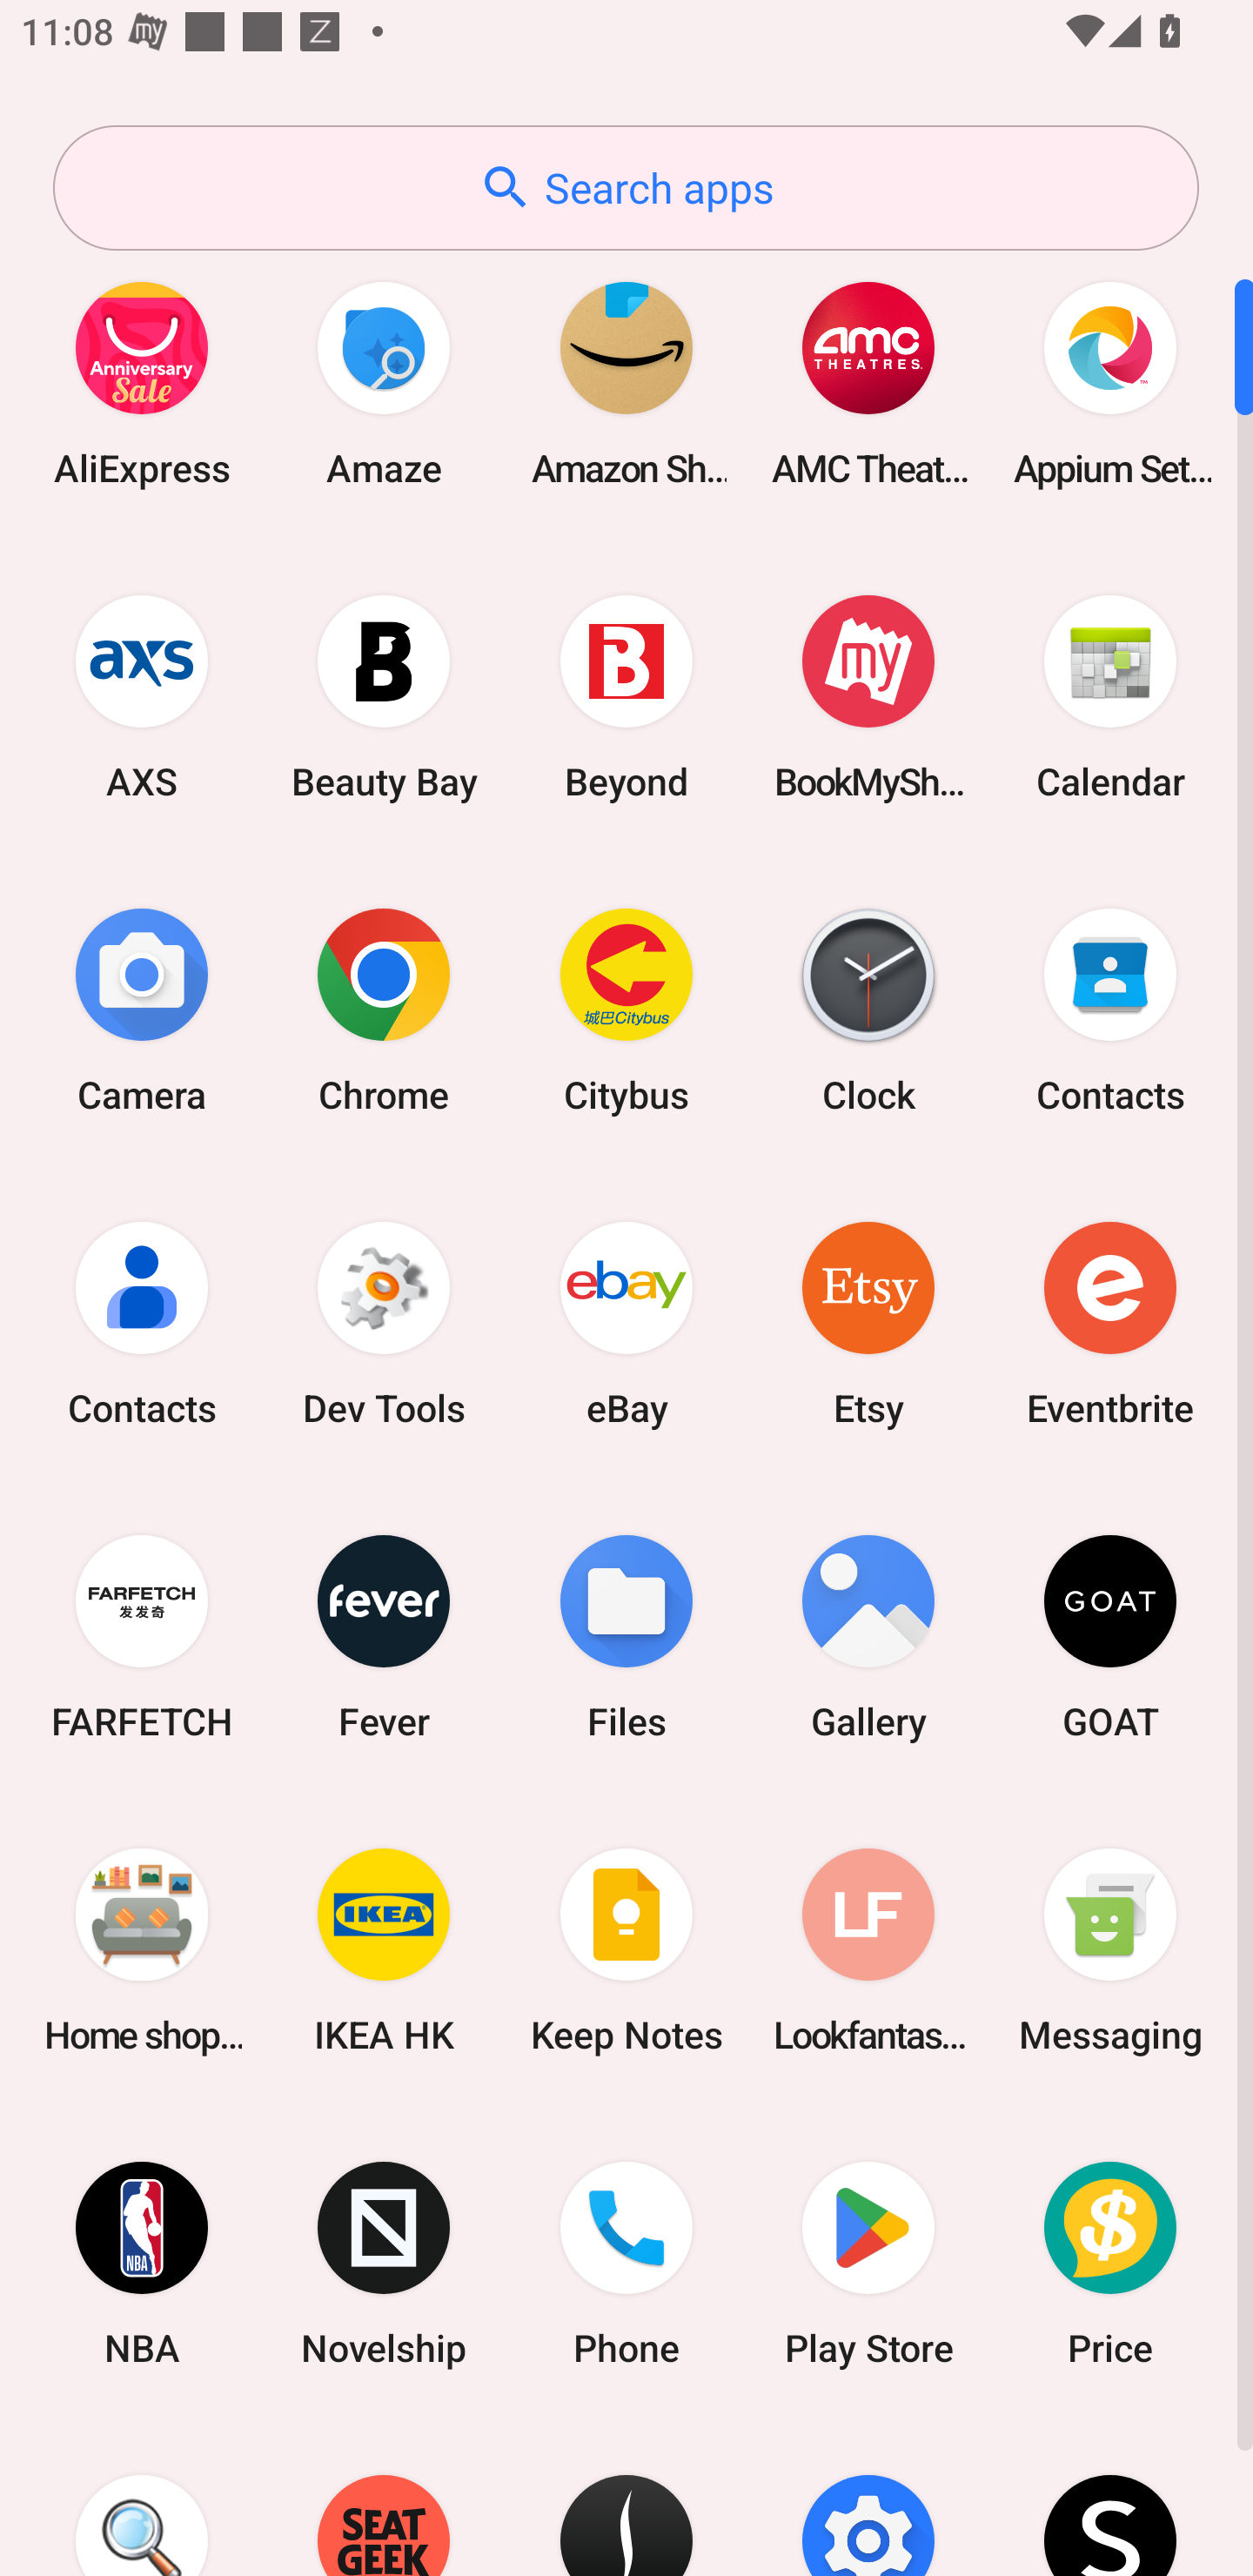 This screenshot has height=2576, width=1253. What do you see at coordinates (384, 696) in the screenshot?
I see `Beauty Bay` at bounding box center [384, 696].